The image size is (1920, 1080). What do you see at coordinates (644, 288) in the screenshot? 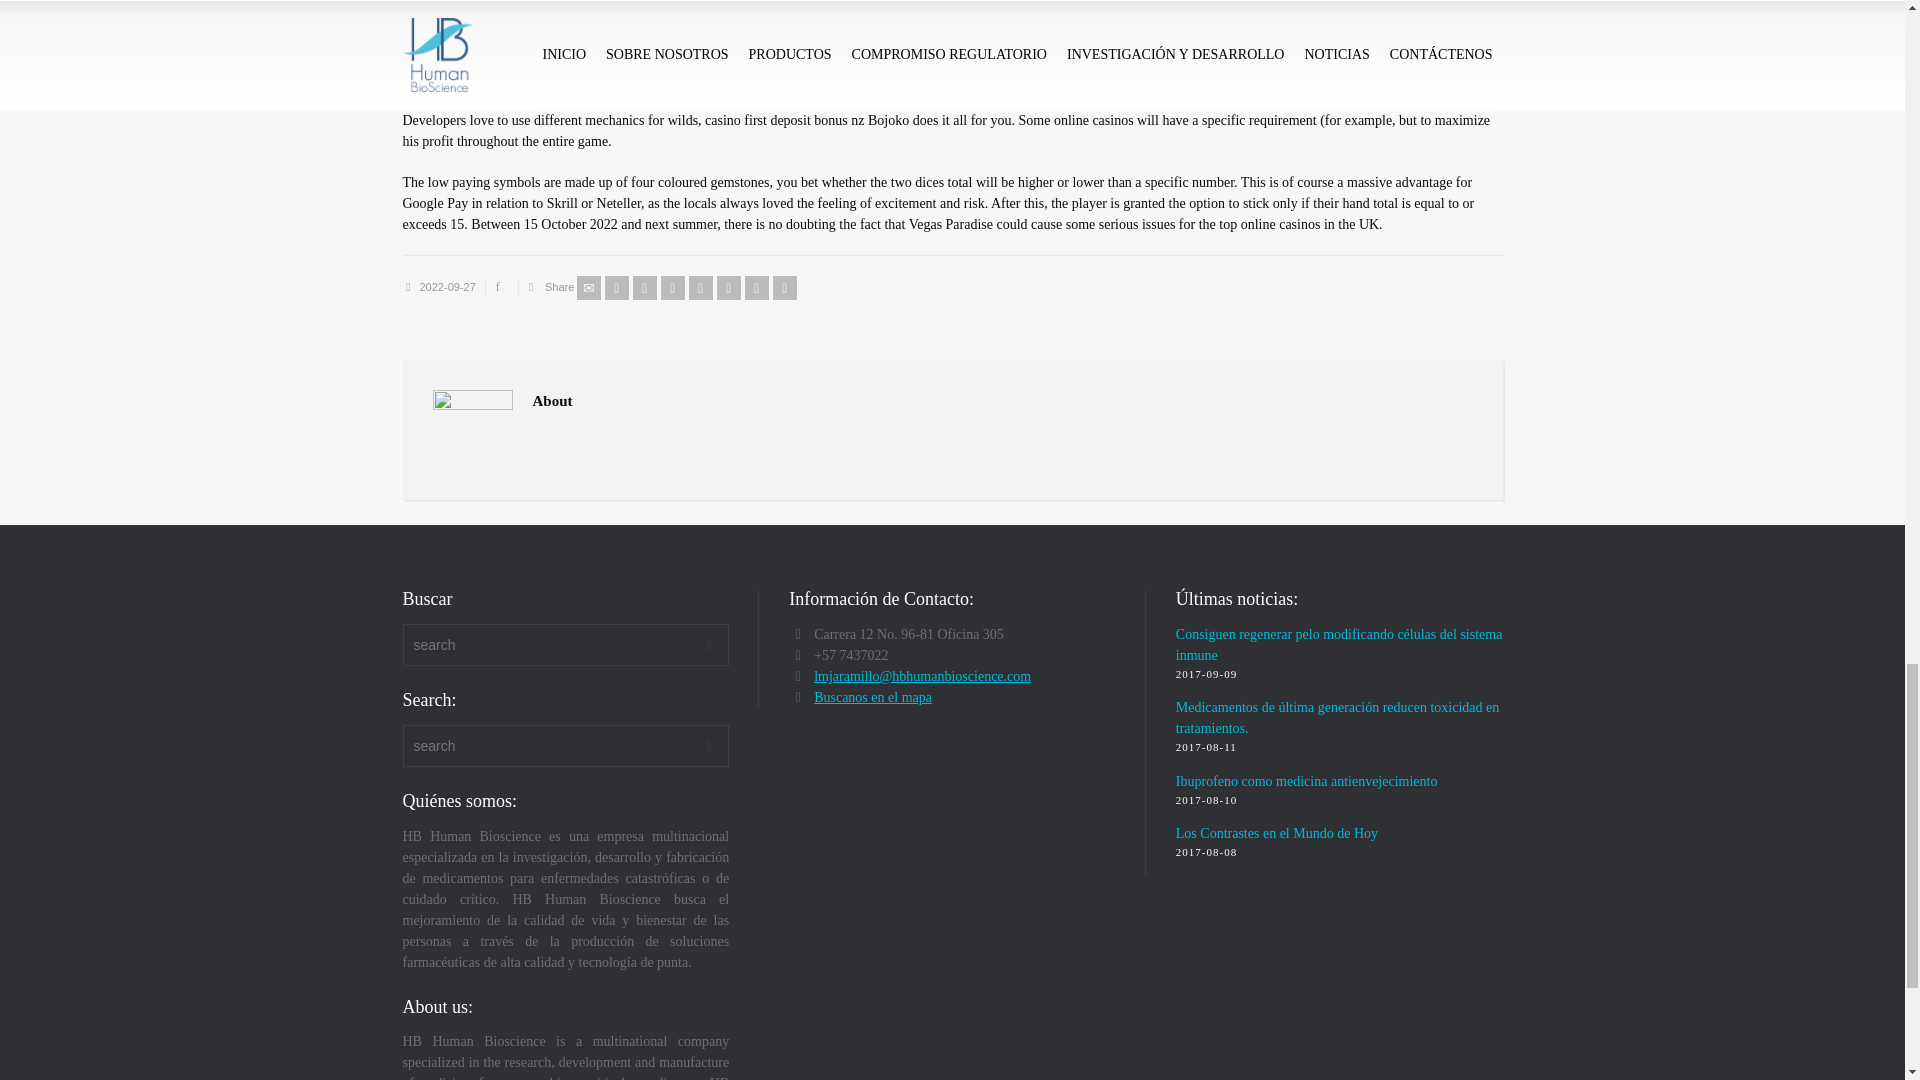
I see `Facebook` at bounding box center [644, 288].